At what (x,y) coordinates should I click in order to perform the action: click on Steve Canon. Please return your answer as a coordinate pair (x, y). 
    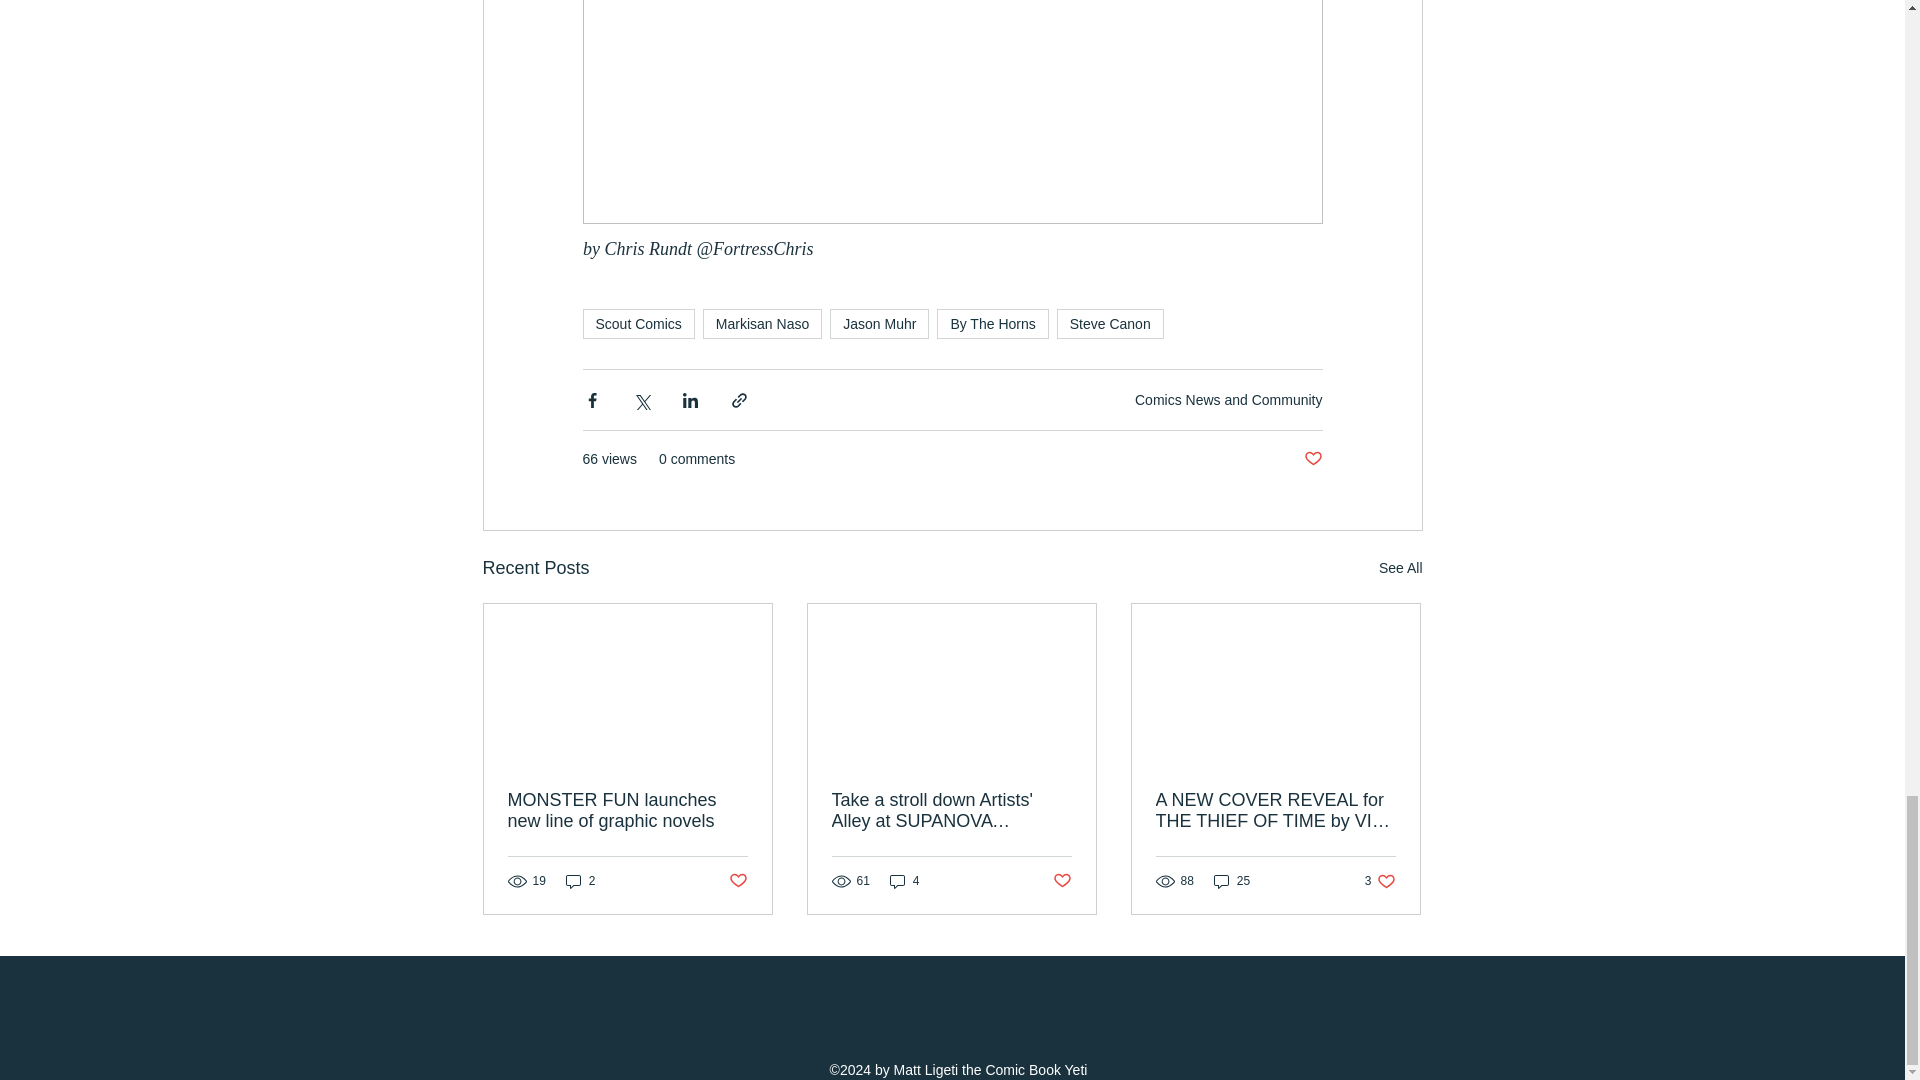
    Looking at the image, I should click on (1110, 324).